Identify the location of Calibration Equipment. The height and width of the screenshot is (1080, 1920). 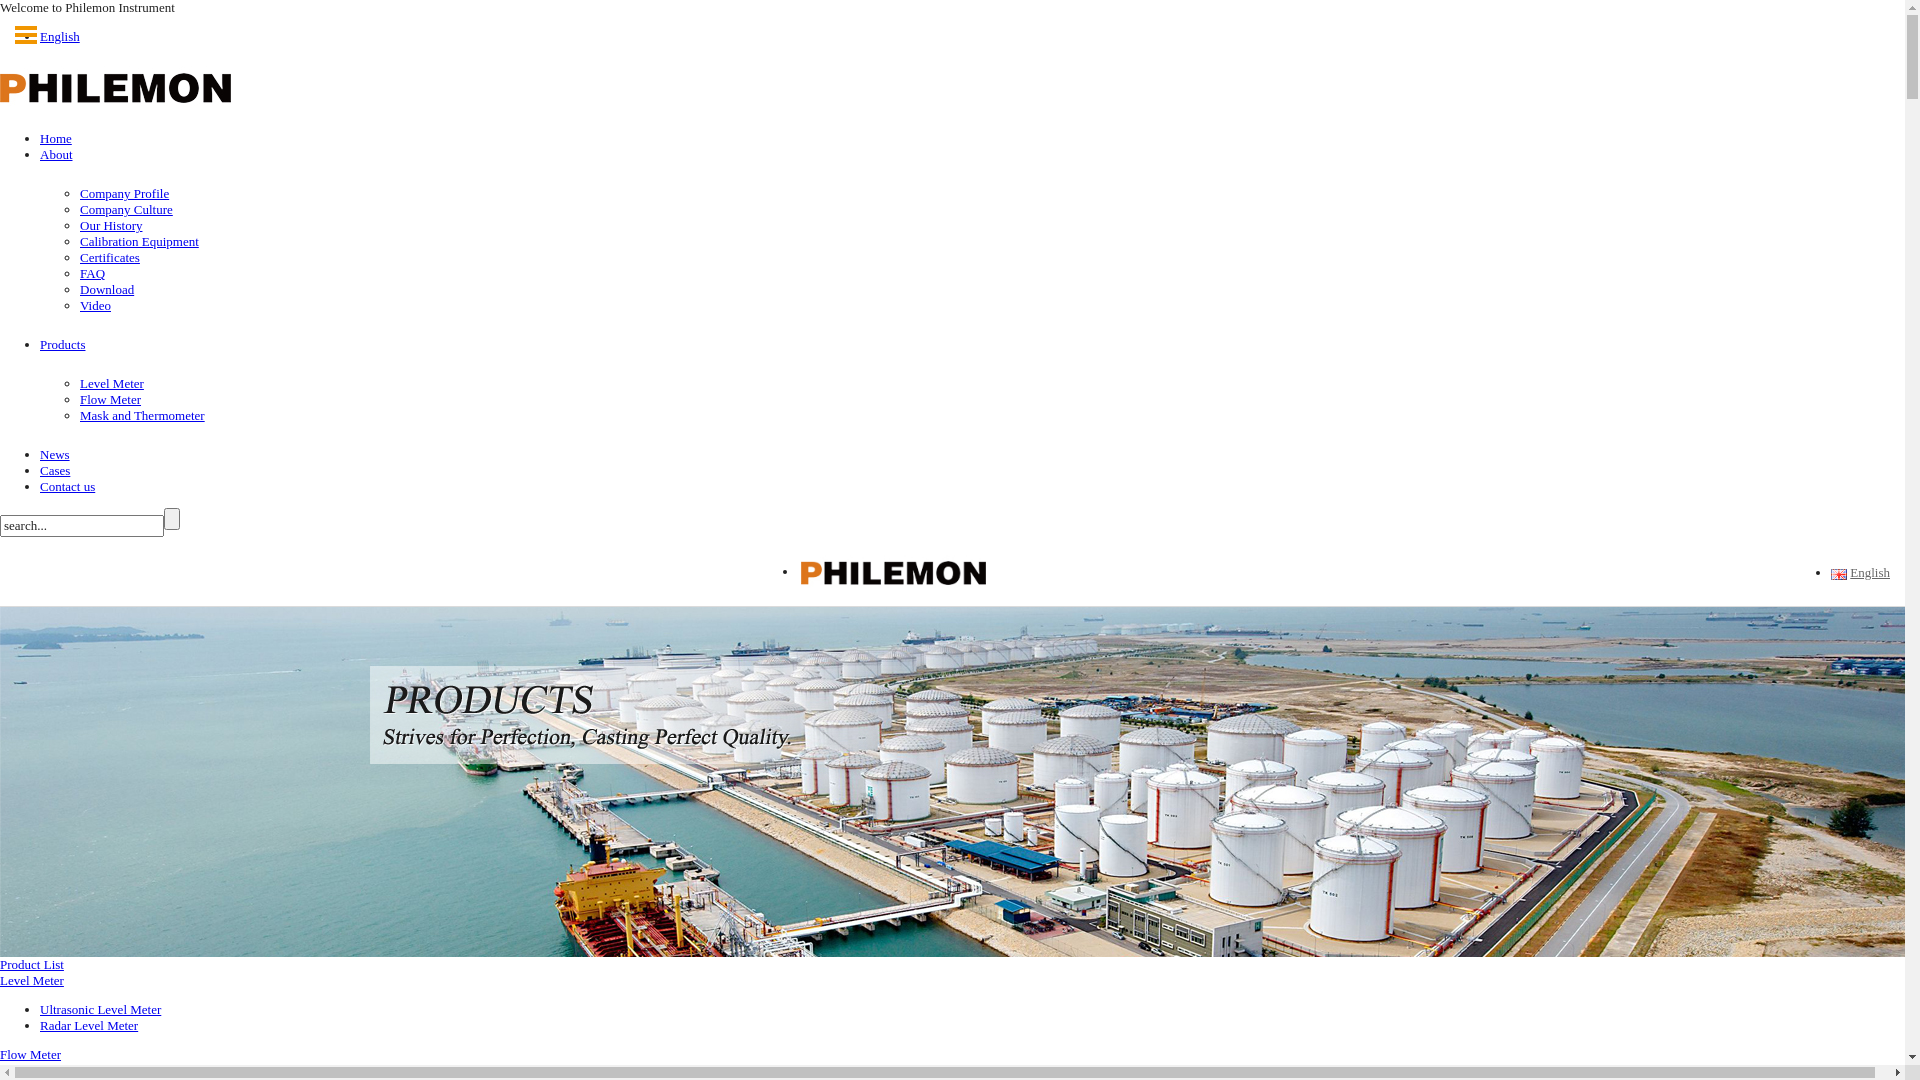
(140, 242).